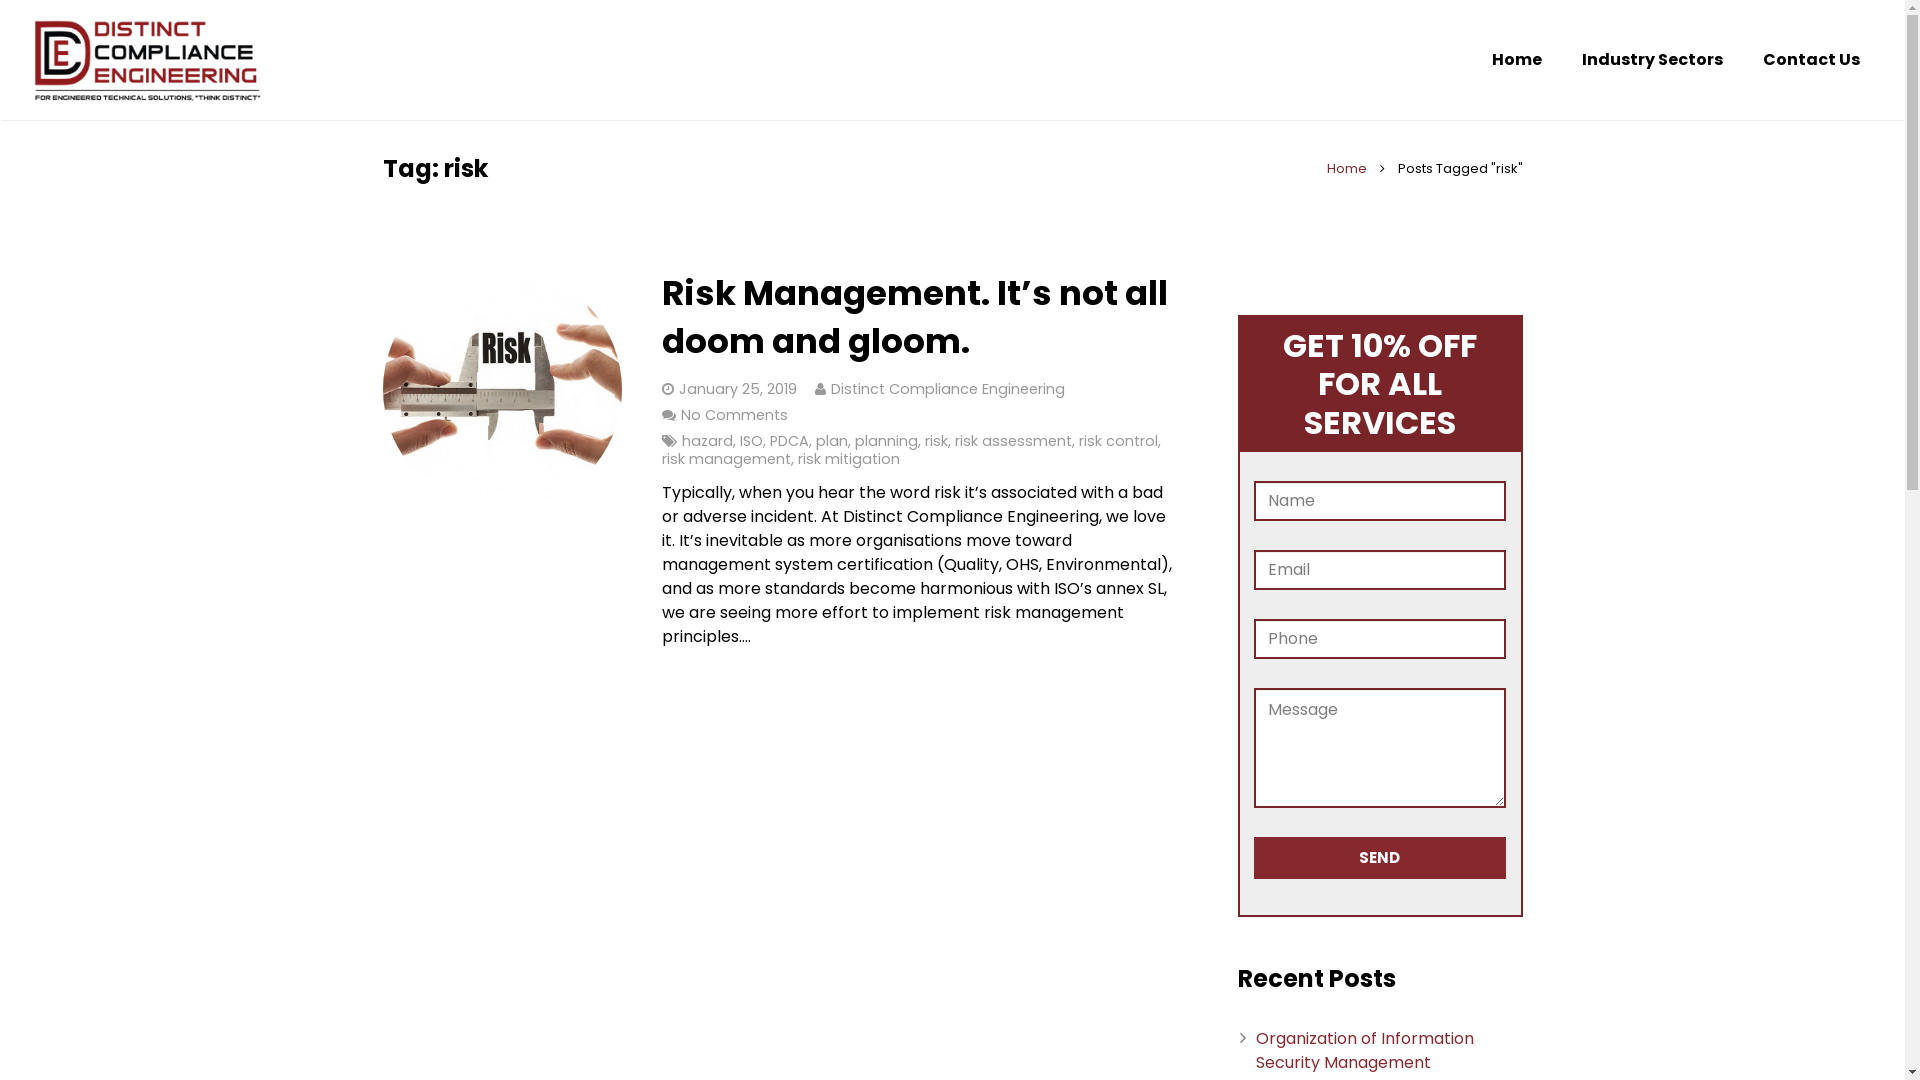 Image resolution: width=1920 pixels, height=1080 pixels. What do you see at coordinates (849, 459) in the screenshot?
I see `risk mitigation` at bounding box center [849, 459].